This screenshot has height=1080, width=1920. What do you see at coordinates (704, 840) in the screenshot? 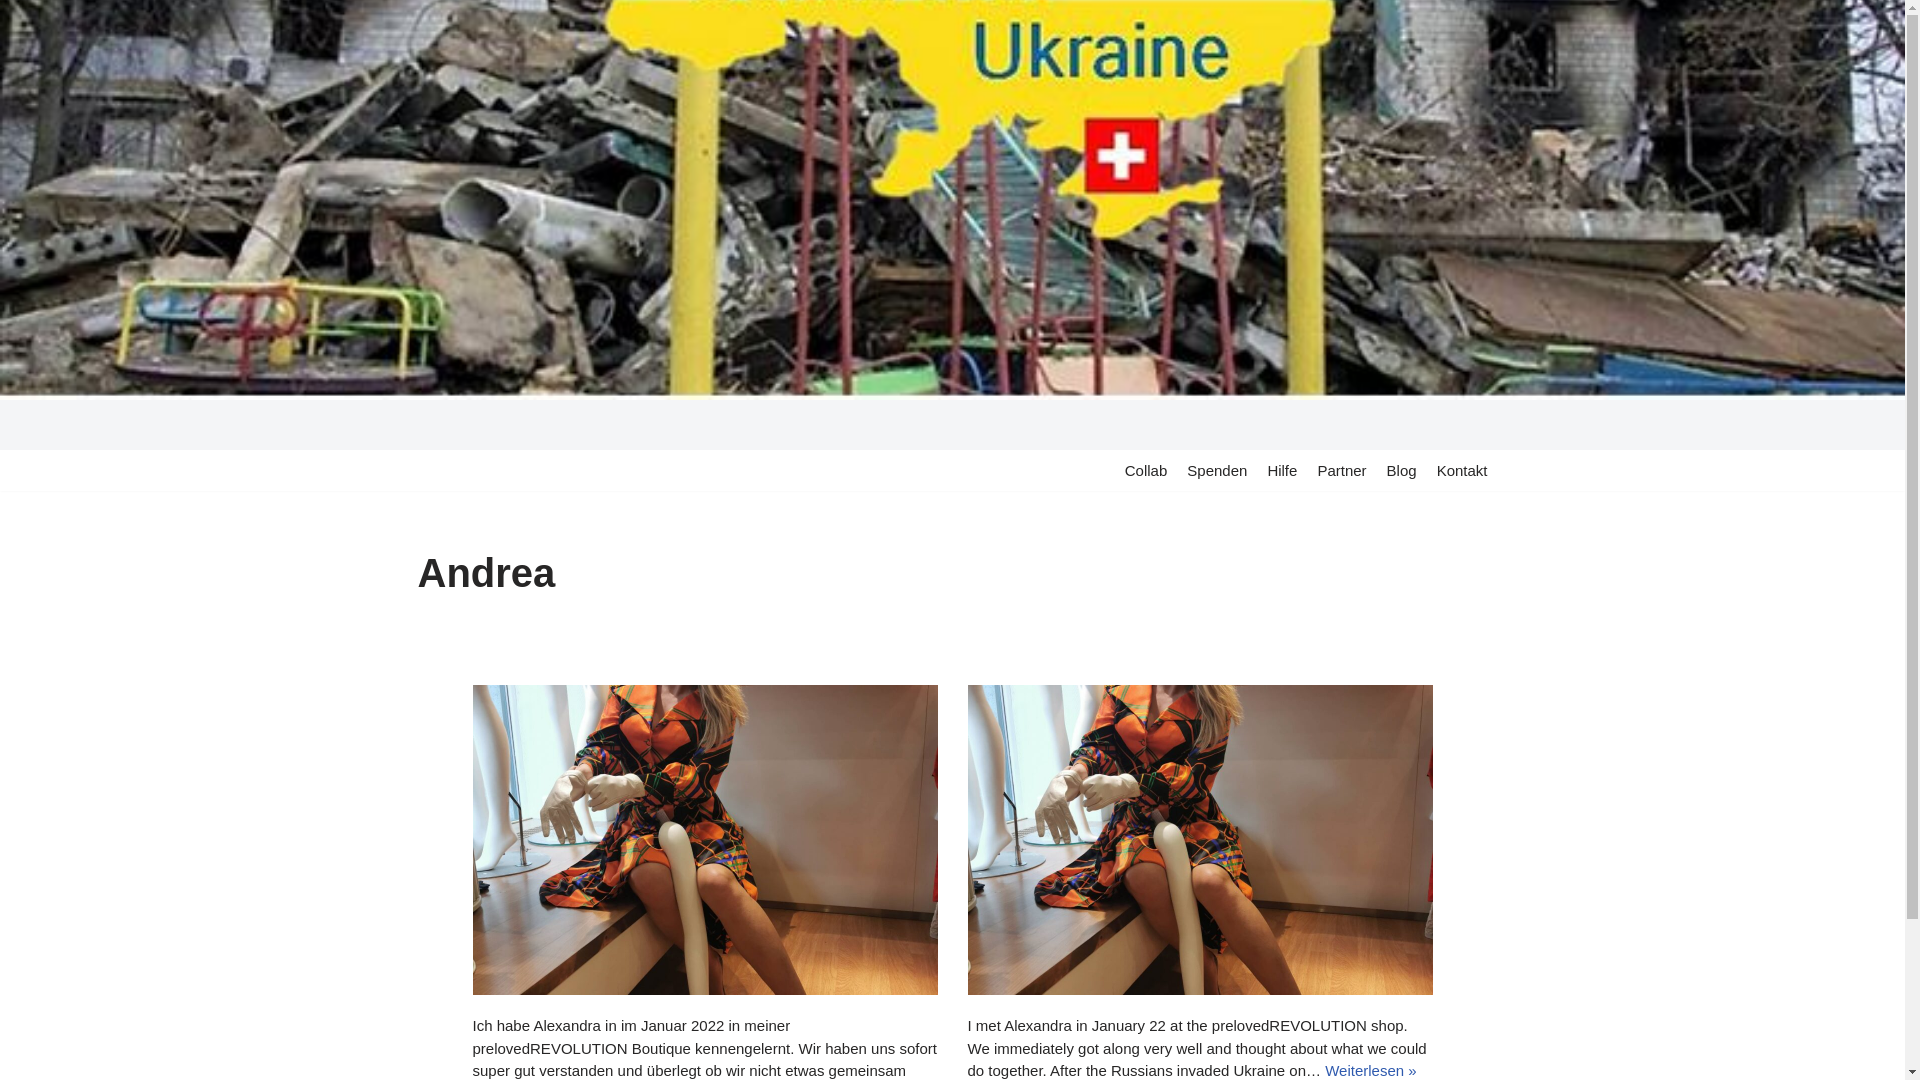
I see `Wie alles angefangen hat` at bounding box center [704, 840].